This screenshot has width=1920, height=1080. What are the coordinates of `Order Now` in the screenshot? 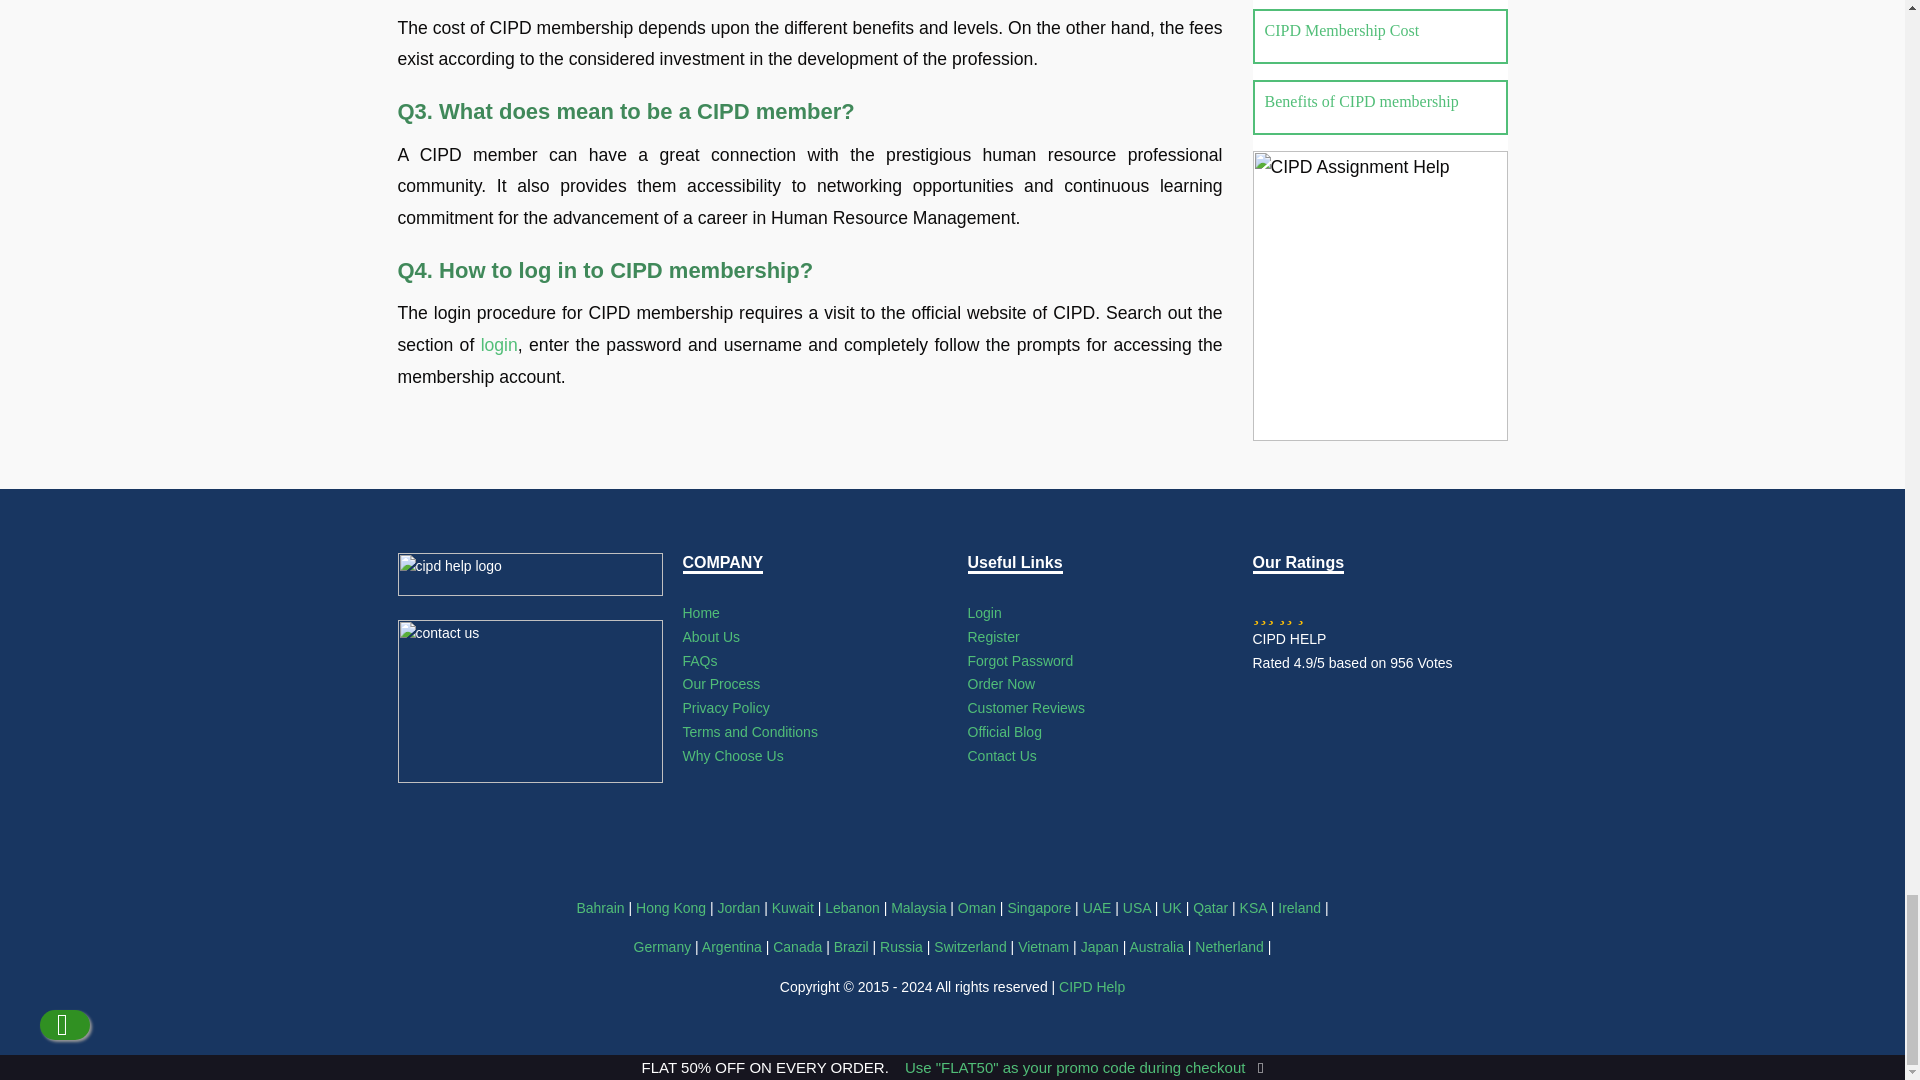 It's located at (1002, 684).